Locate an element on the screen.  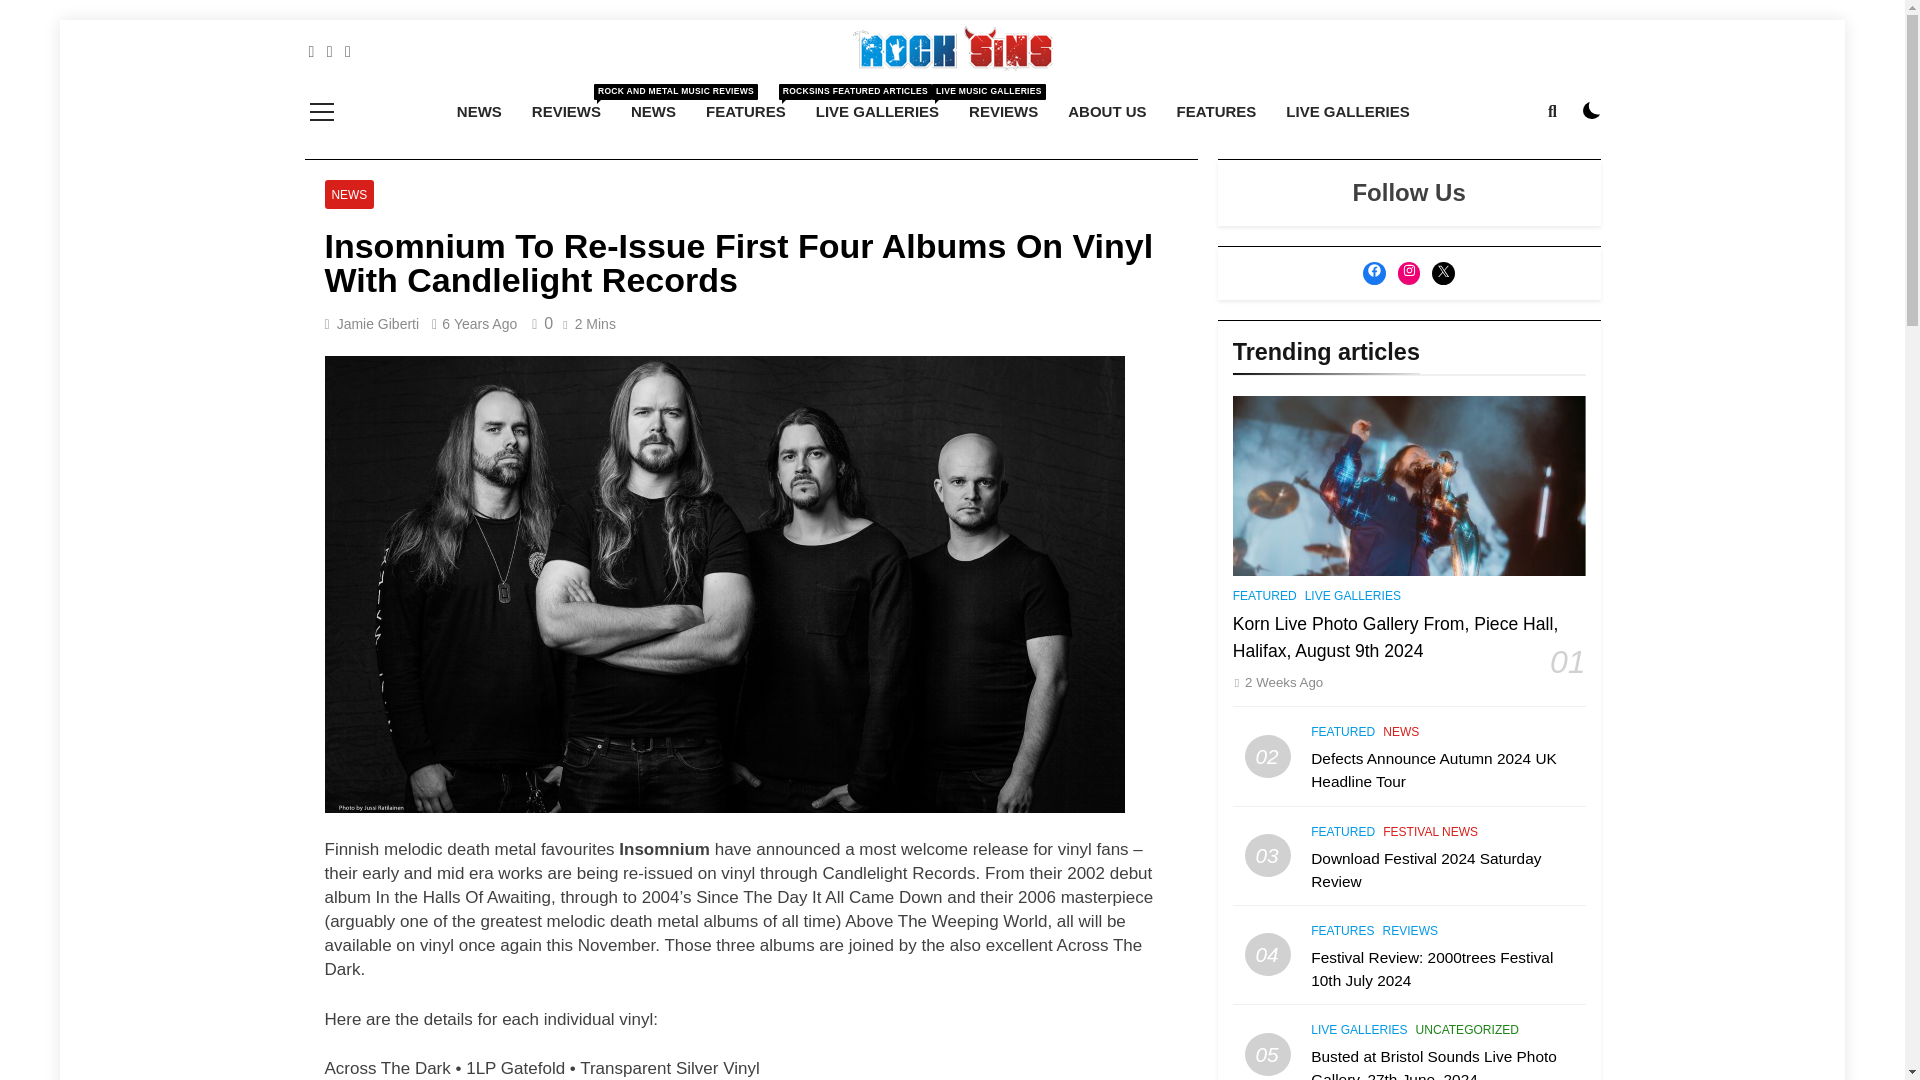
on is located at coordinates (478, 324).